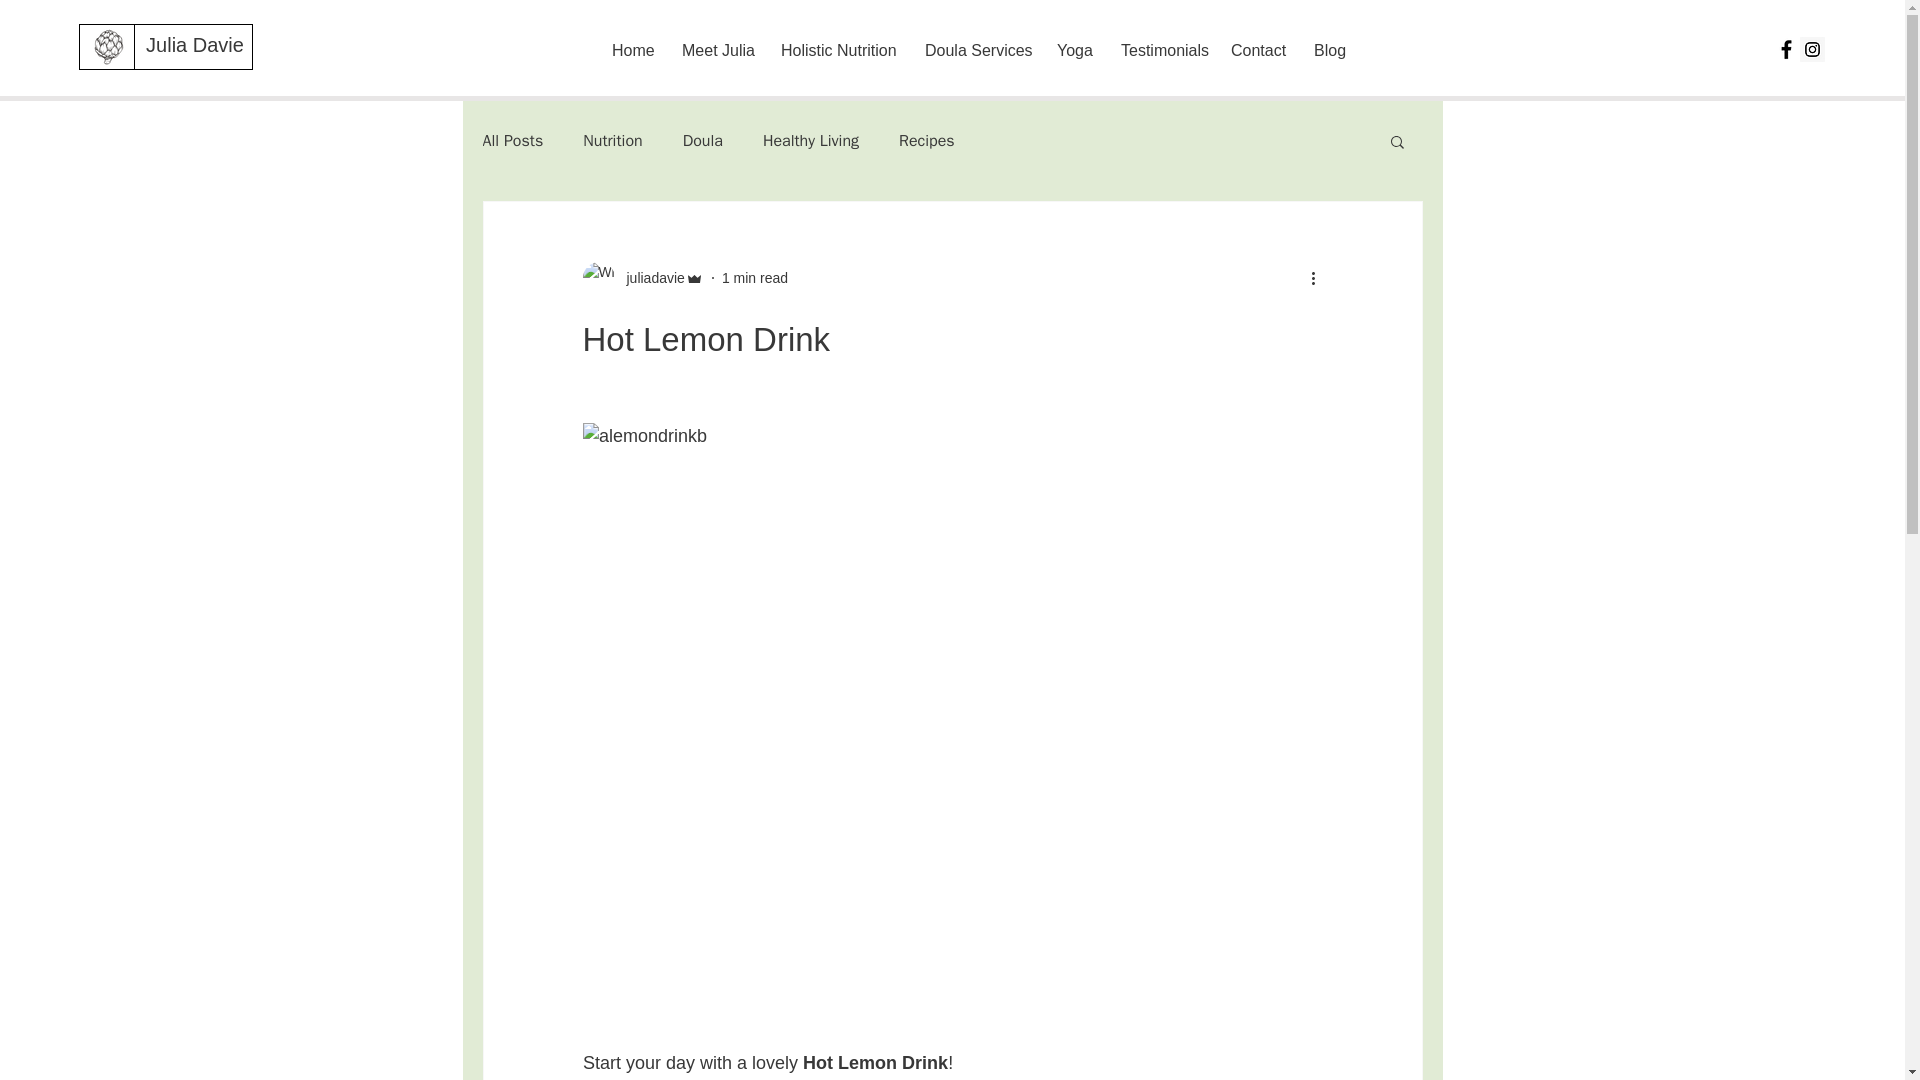 The image size is (1920, 1080). Describe the element at coordinates (632, 50) in the screenshot. I see `Home` at that location.